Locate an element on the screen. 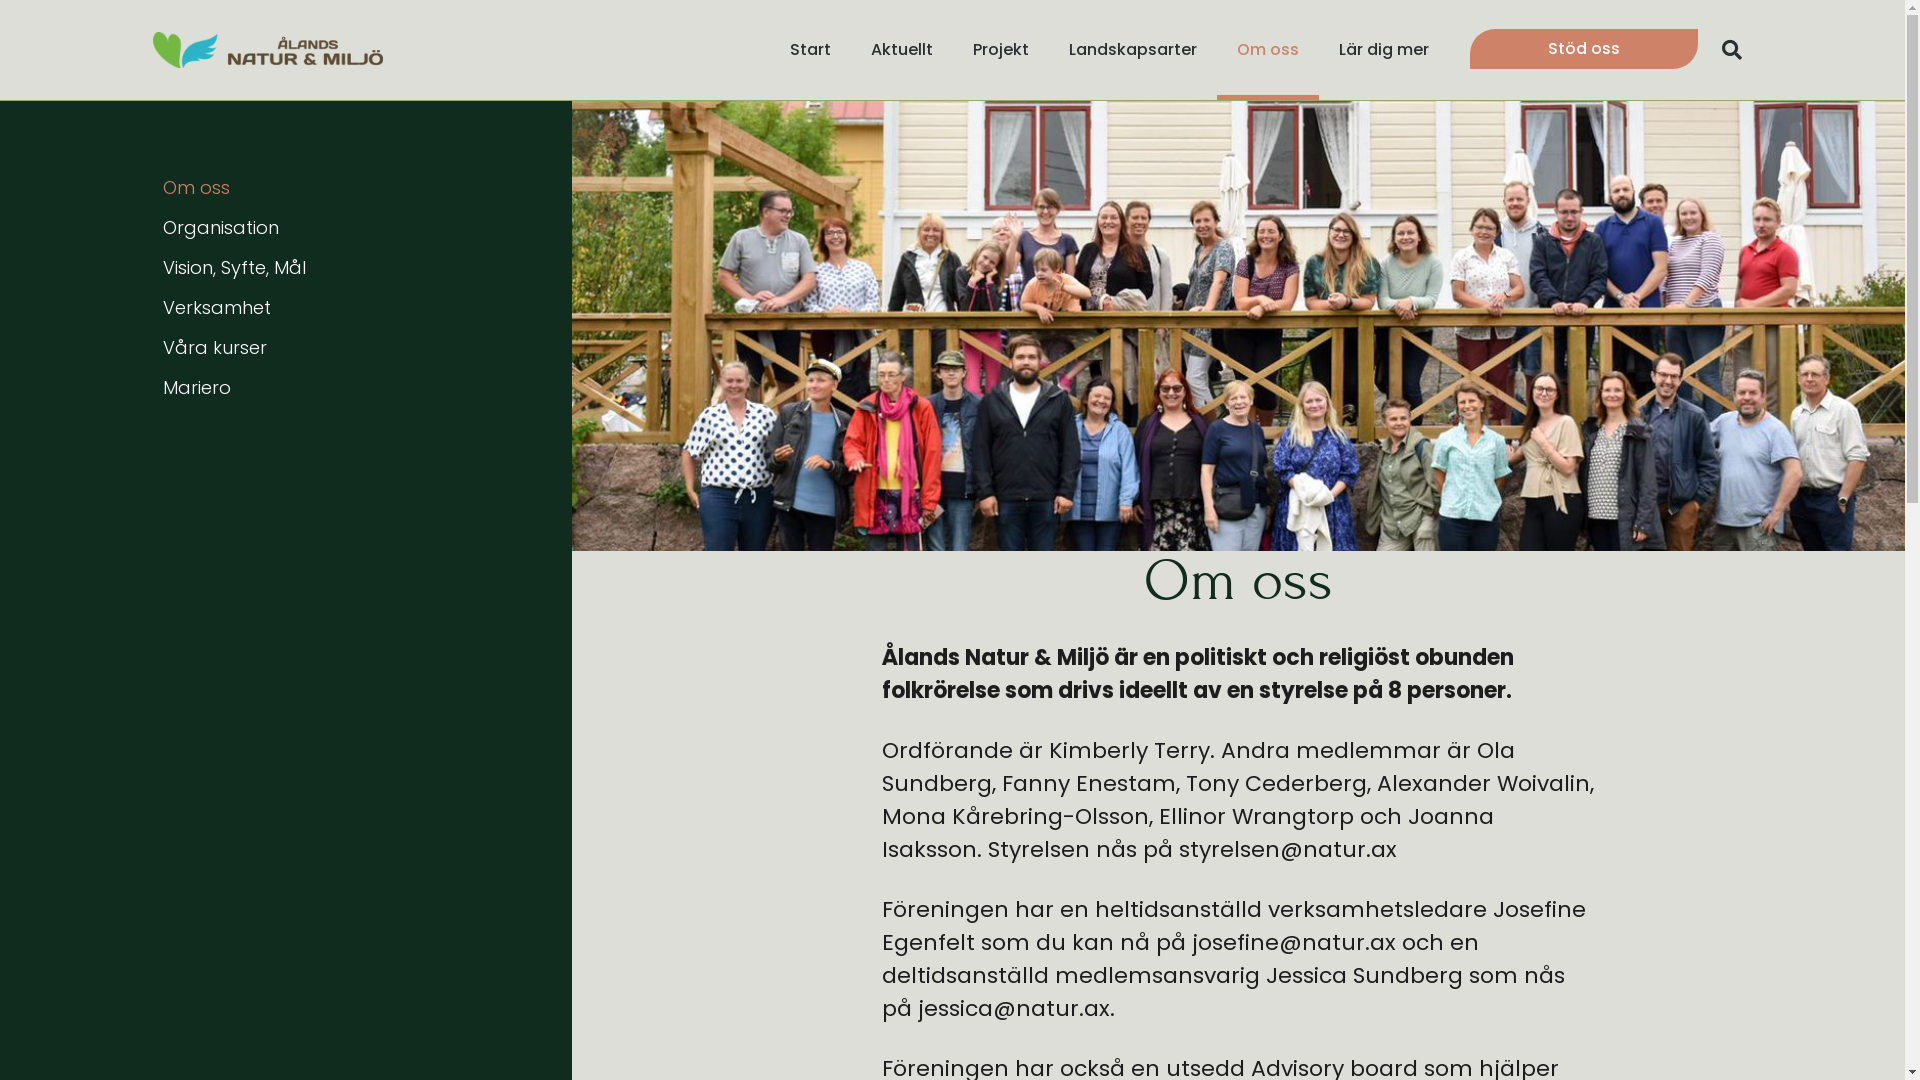 Image resolution: width=1920 pixels, height=1080 pixels. Mariero is located at coordinates (352, 388).